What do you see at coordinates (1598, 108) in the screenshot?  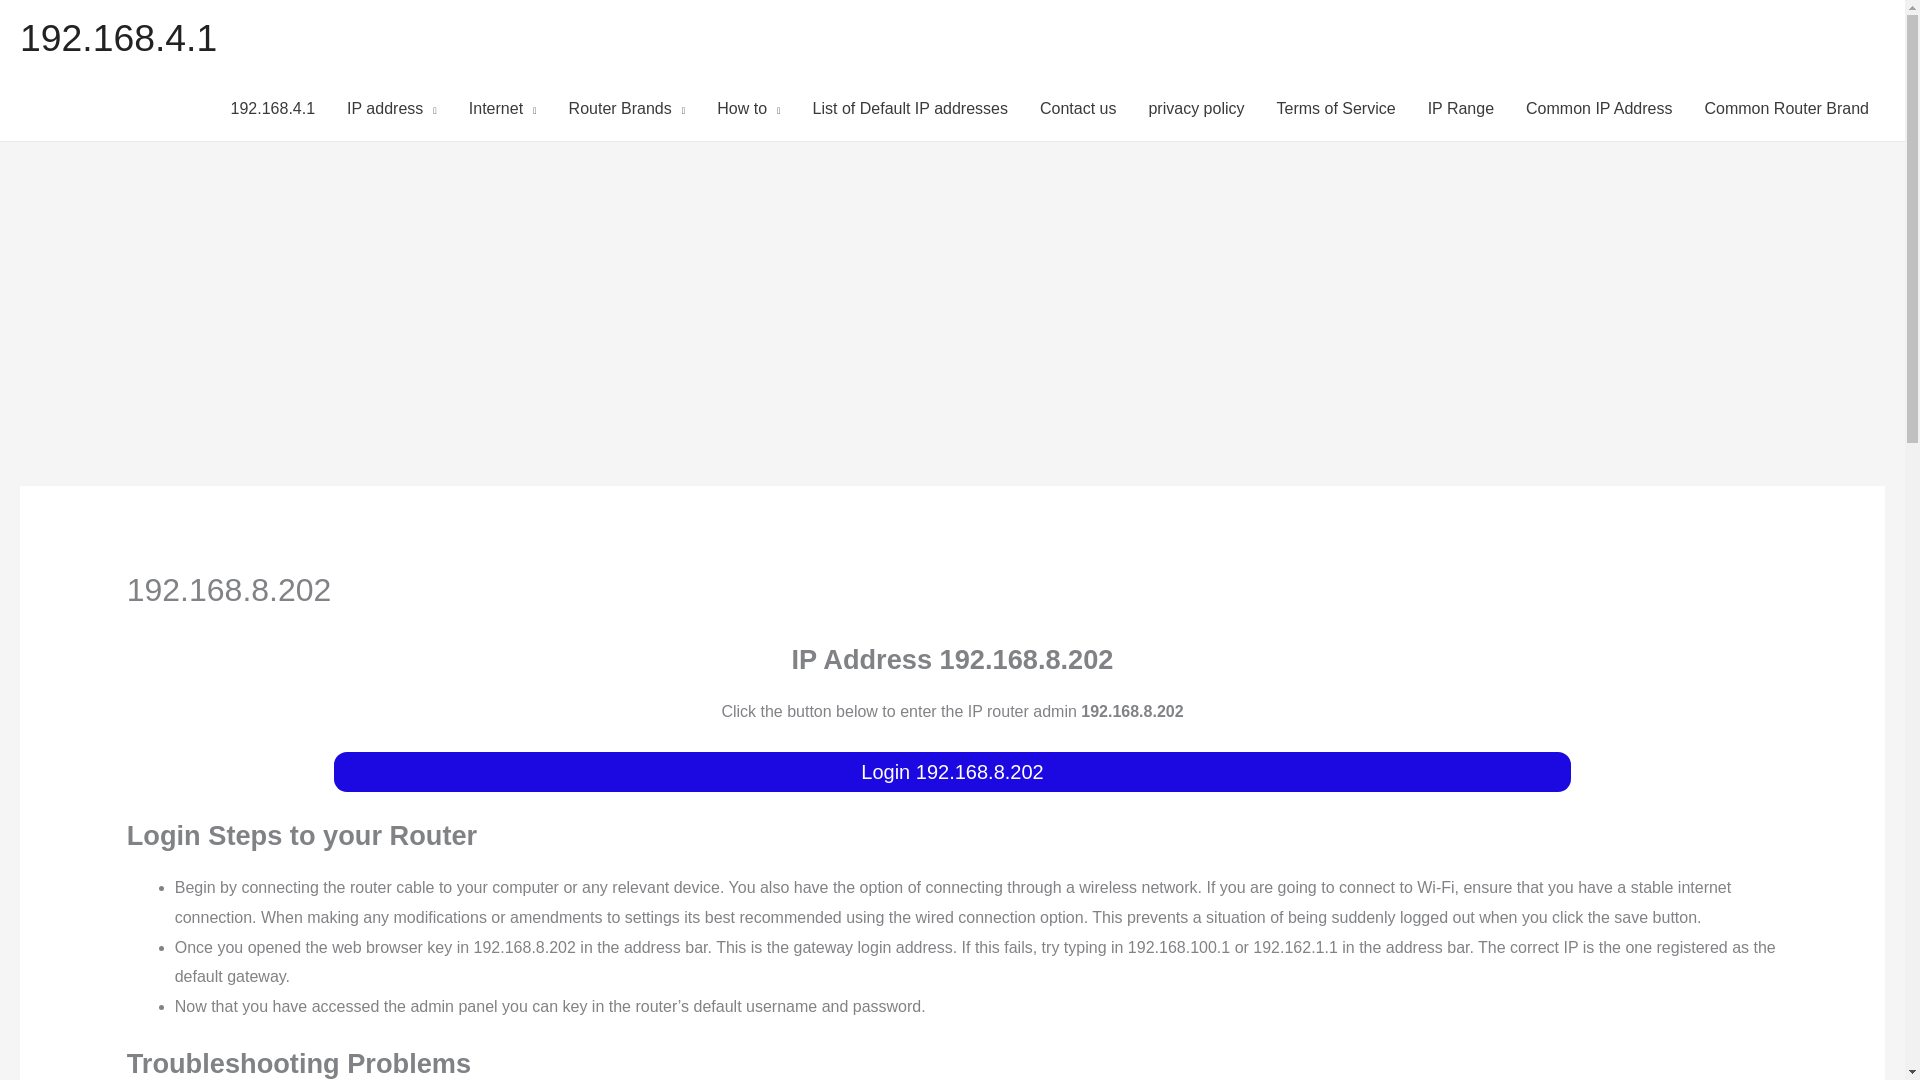 I see `Common IP Address` at bounding box center [1598, 108].